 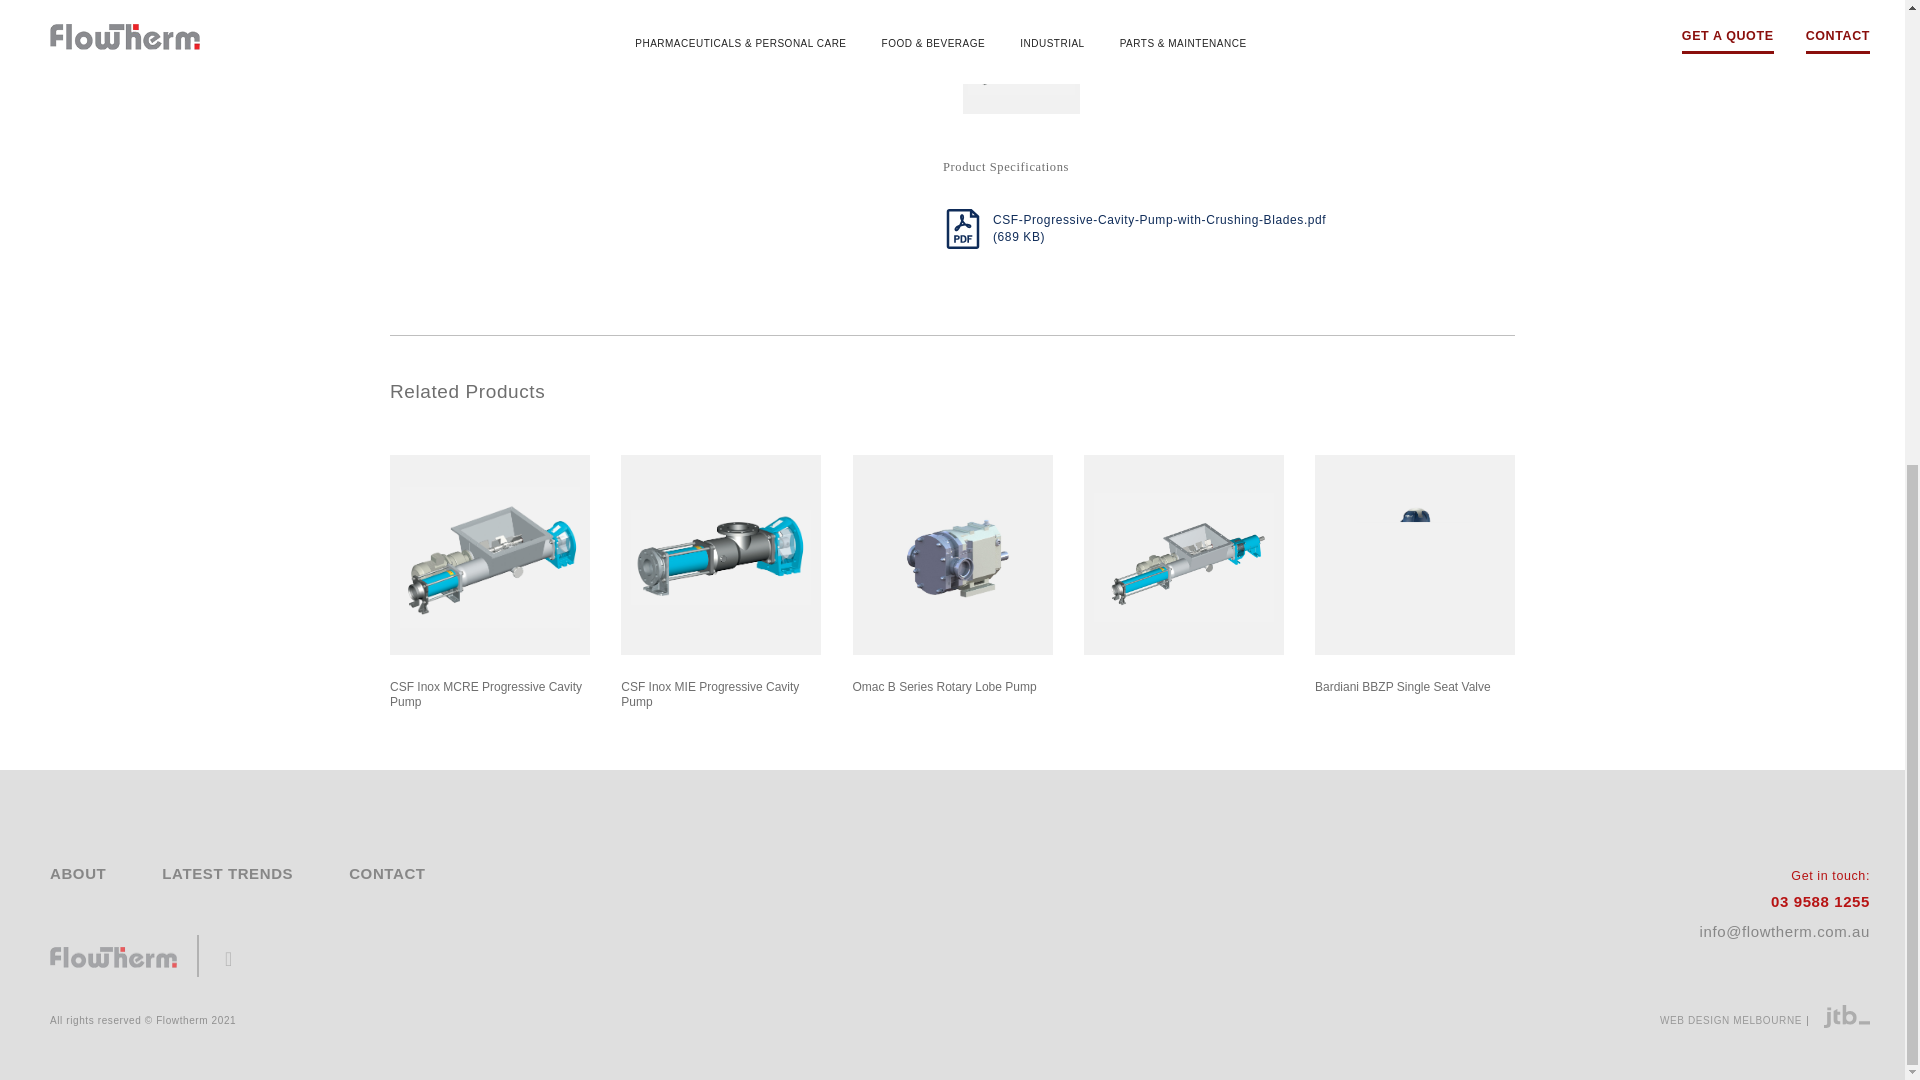 I want to click on CSF Inox MIE Progressive Cavity Pump, so click(x=720, y=554).